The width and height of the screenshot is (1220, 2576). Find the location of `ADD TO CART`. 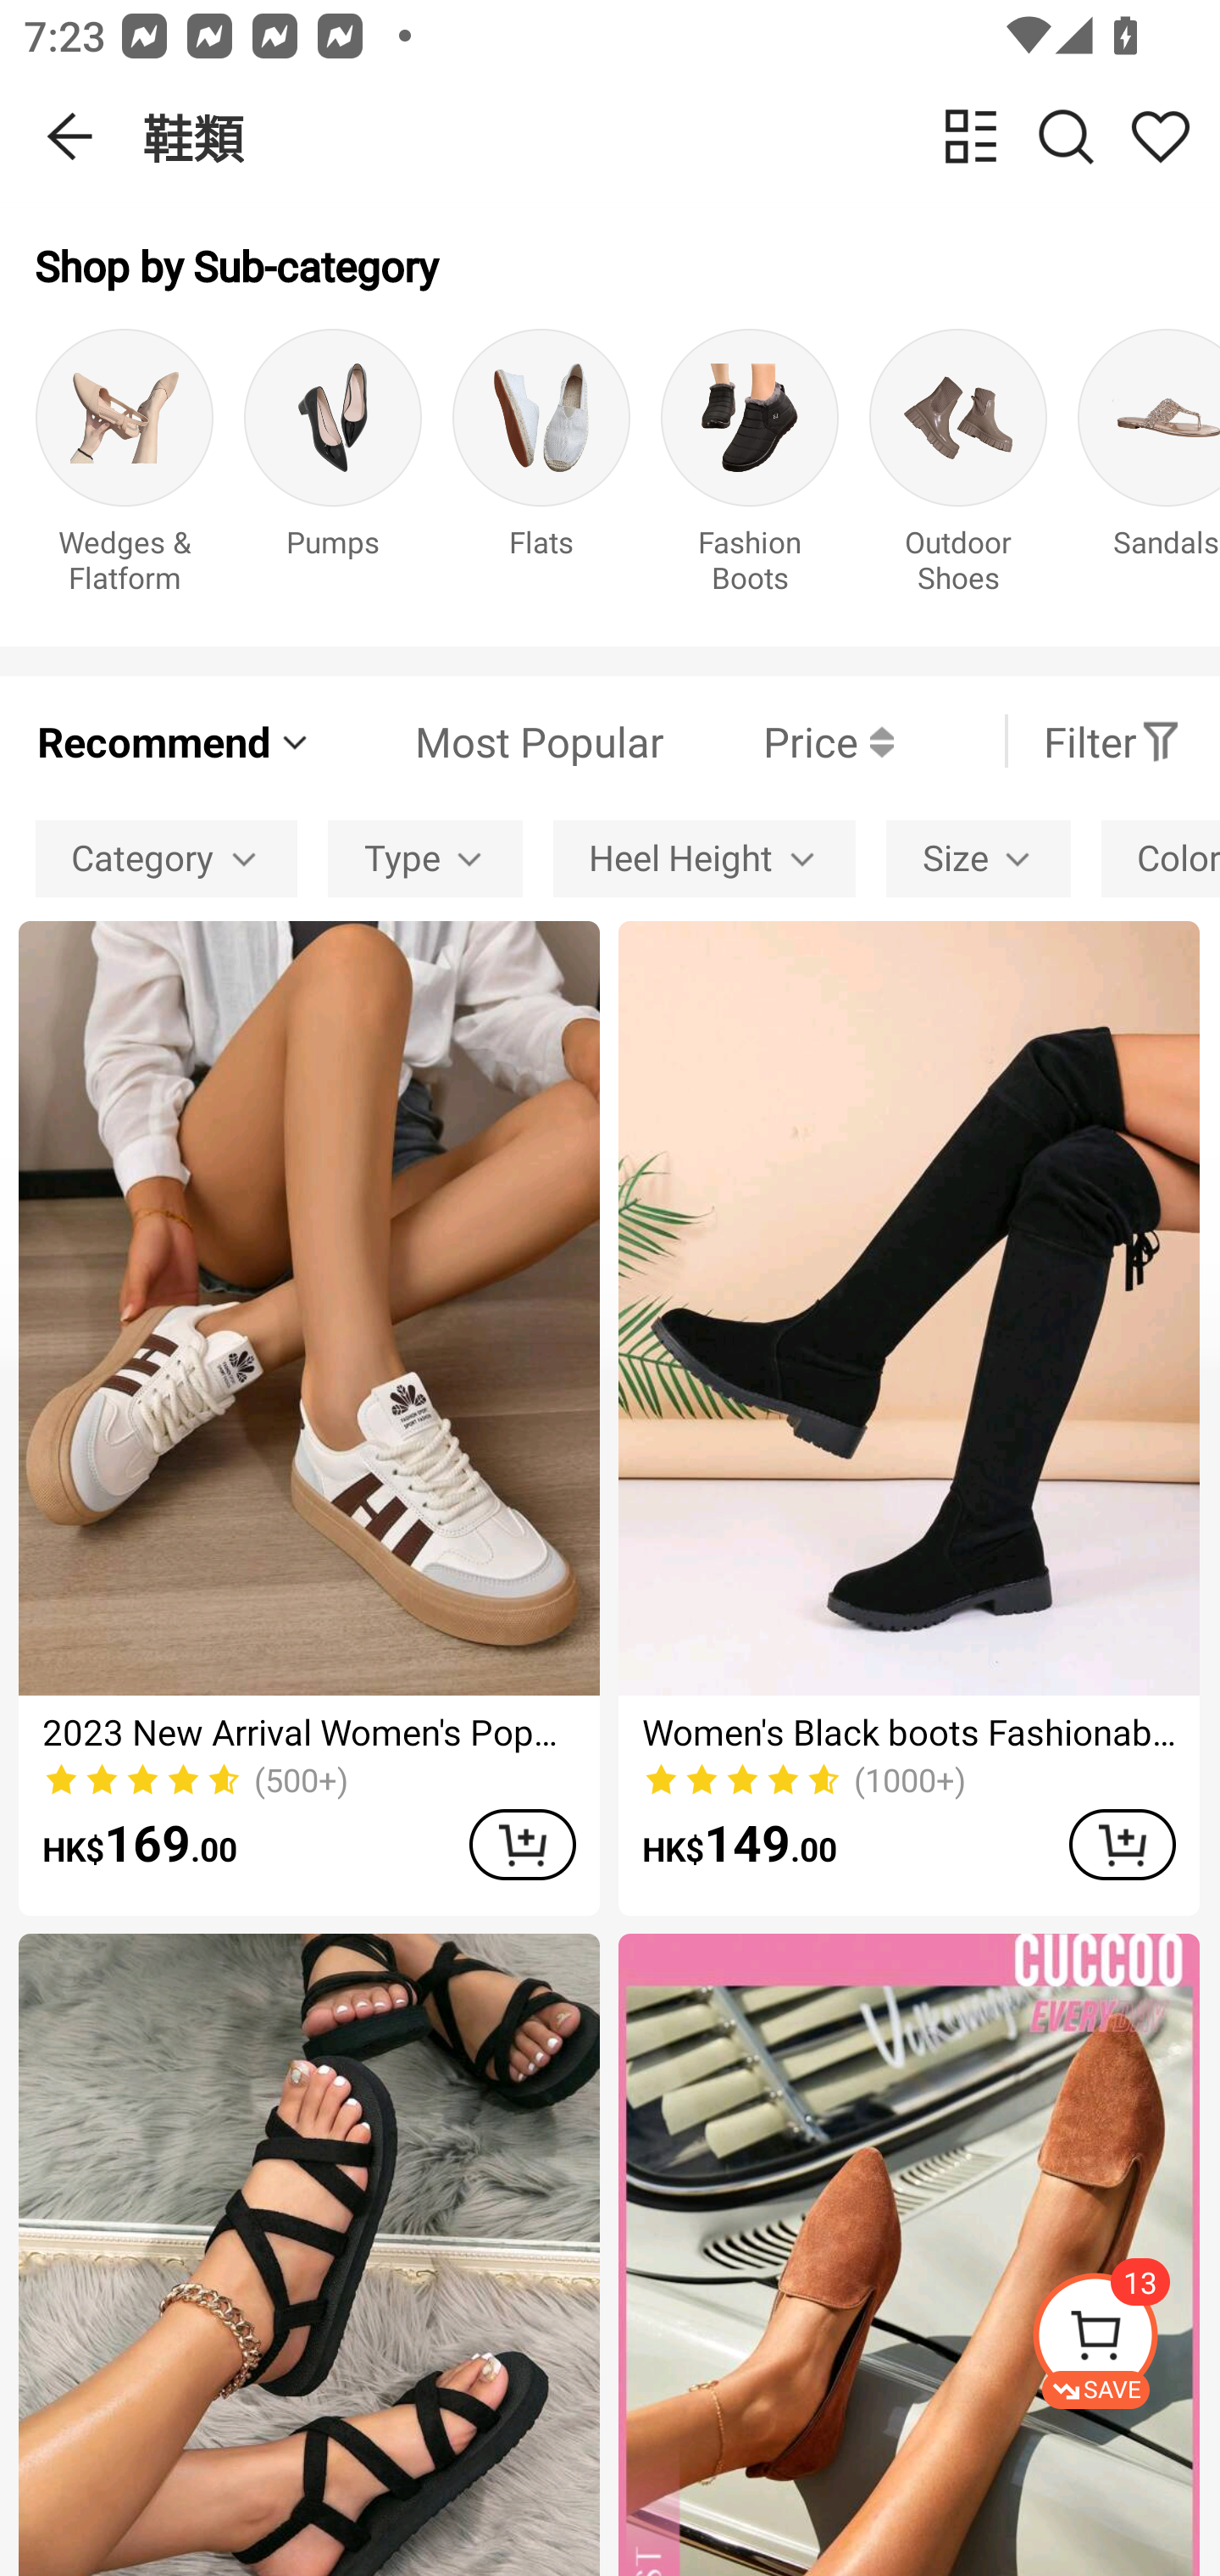

ADD TO CART is located at coordinates (522, 1844).